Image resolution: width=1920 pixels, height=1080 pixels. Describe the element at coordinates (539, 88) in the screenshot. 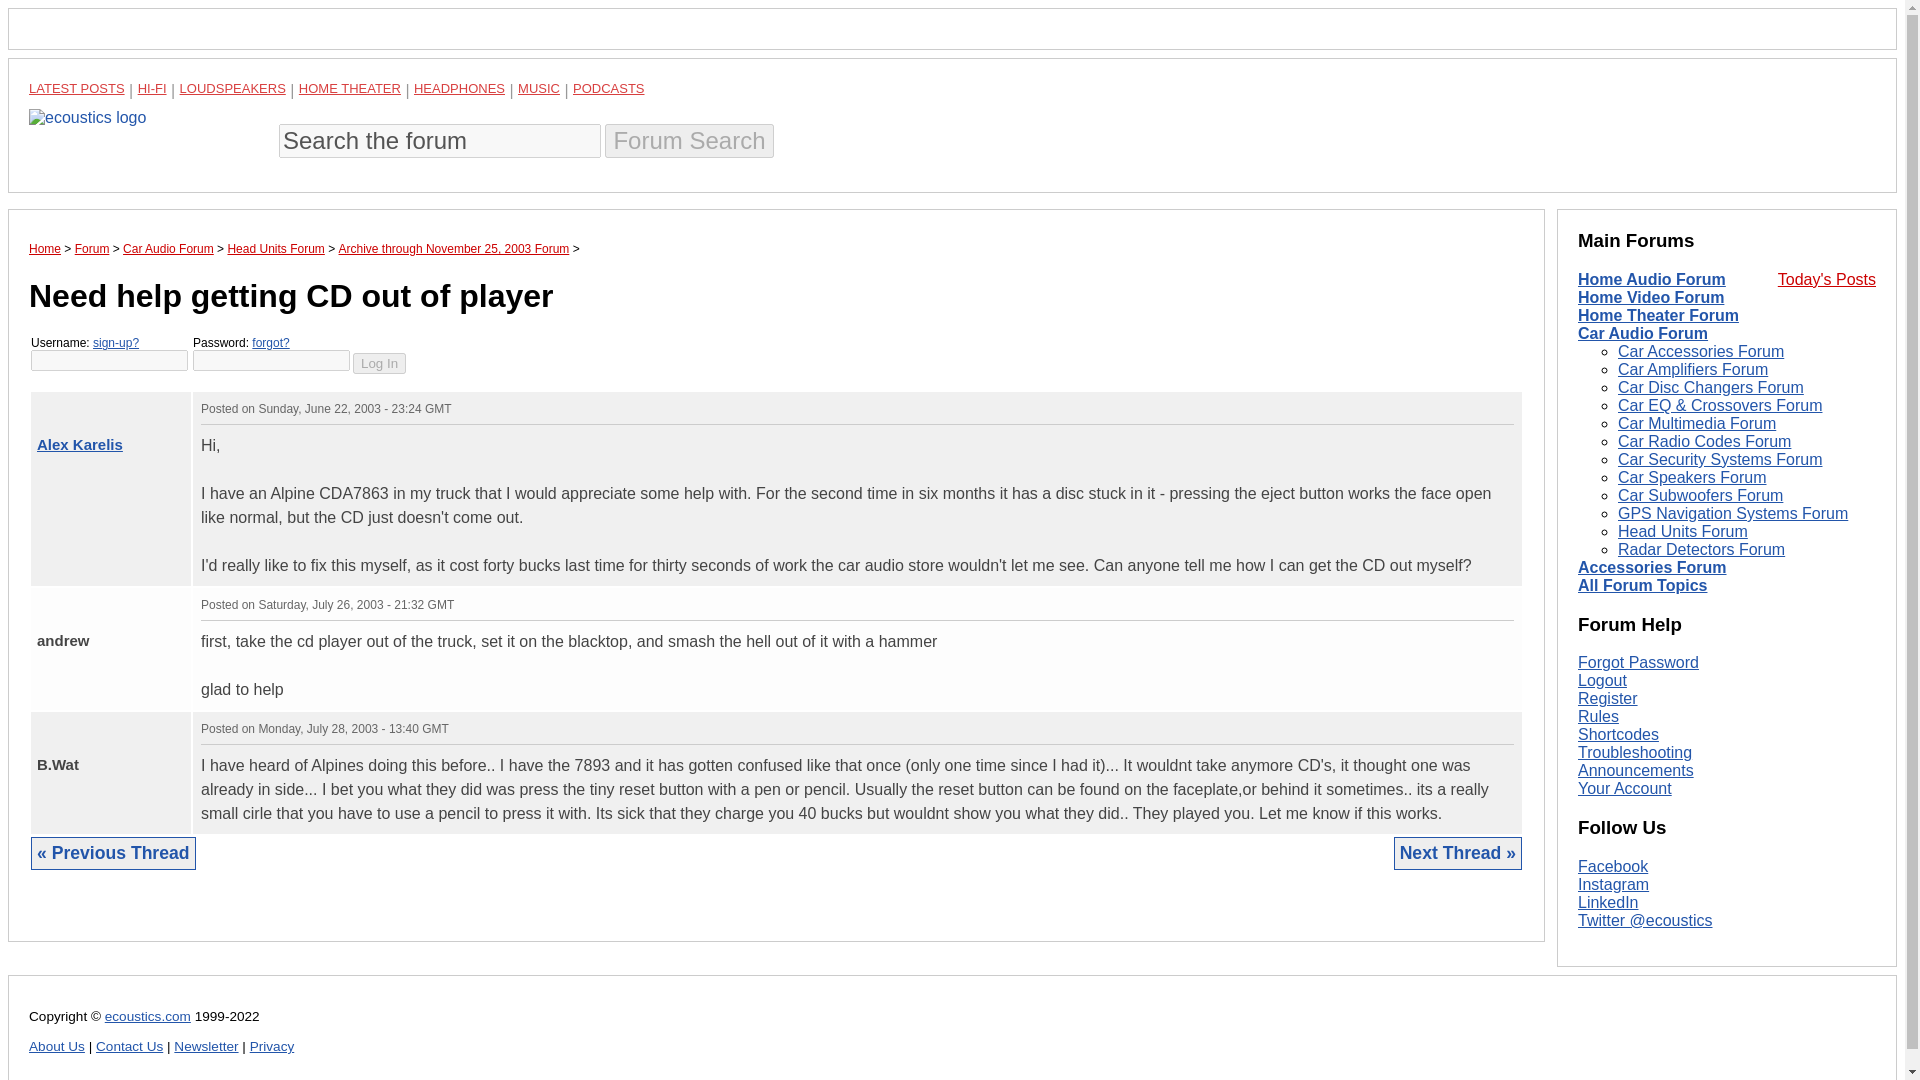

I see `MUSIC` at that location.